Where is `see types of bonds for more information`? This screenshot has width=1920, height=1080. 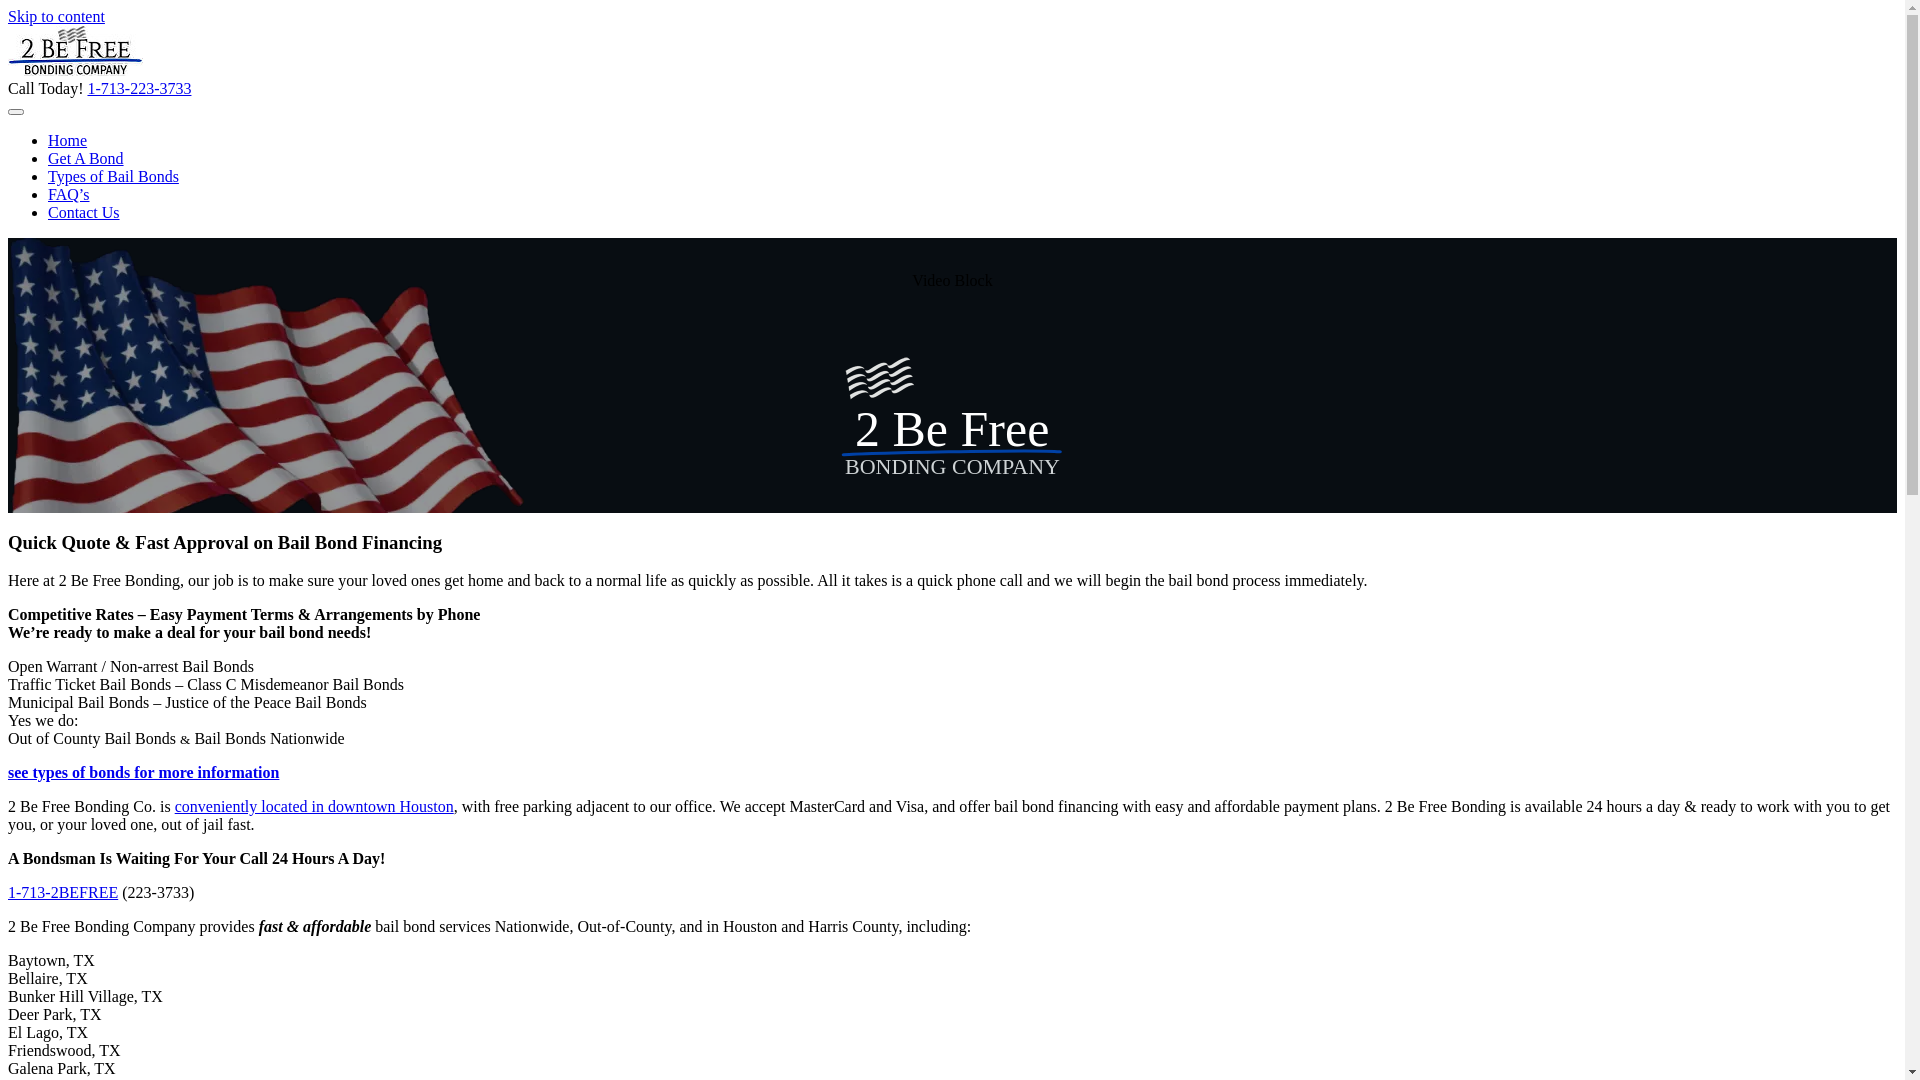
see types of bonds for more information is located at coordinates (144, 772).